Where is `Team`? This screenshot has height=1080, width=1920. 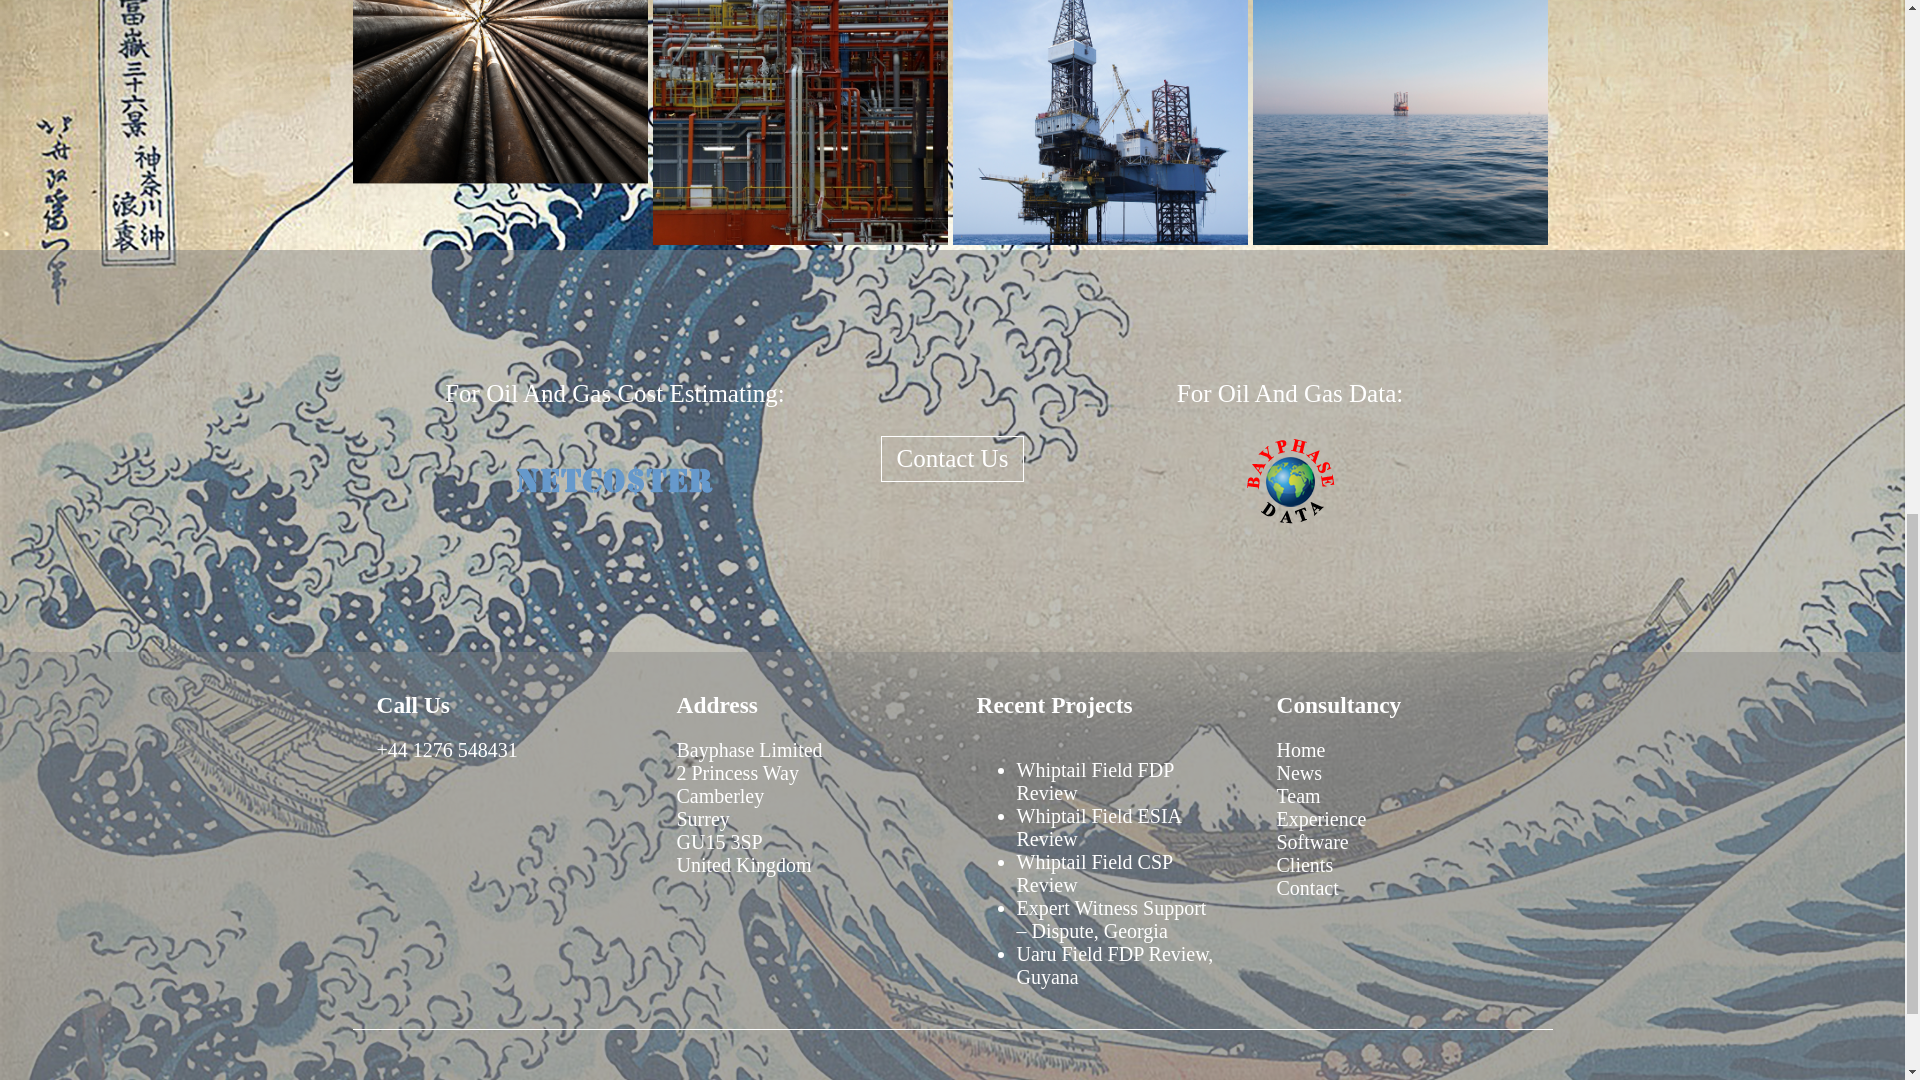 Team is located at coordinates (1298, 796).